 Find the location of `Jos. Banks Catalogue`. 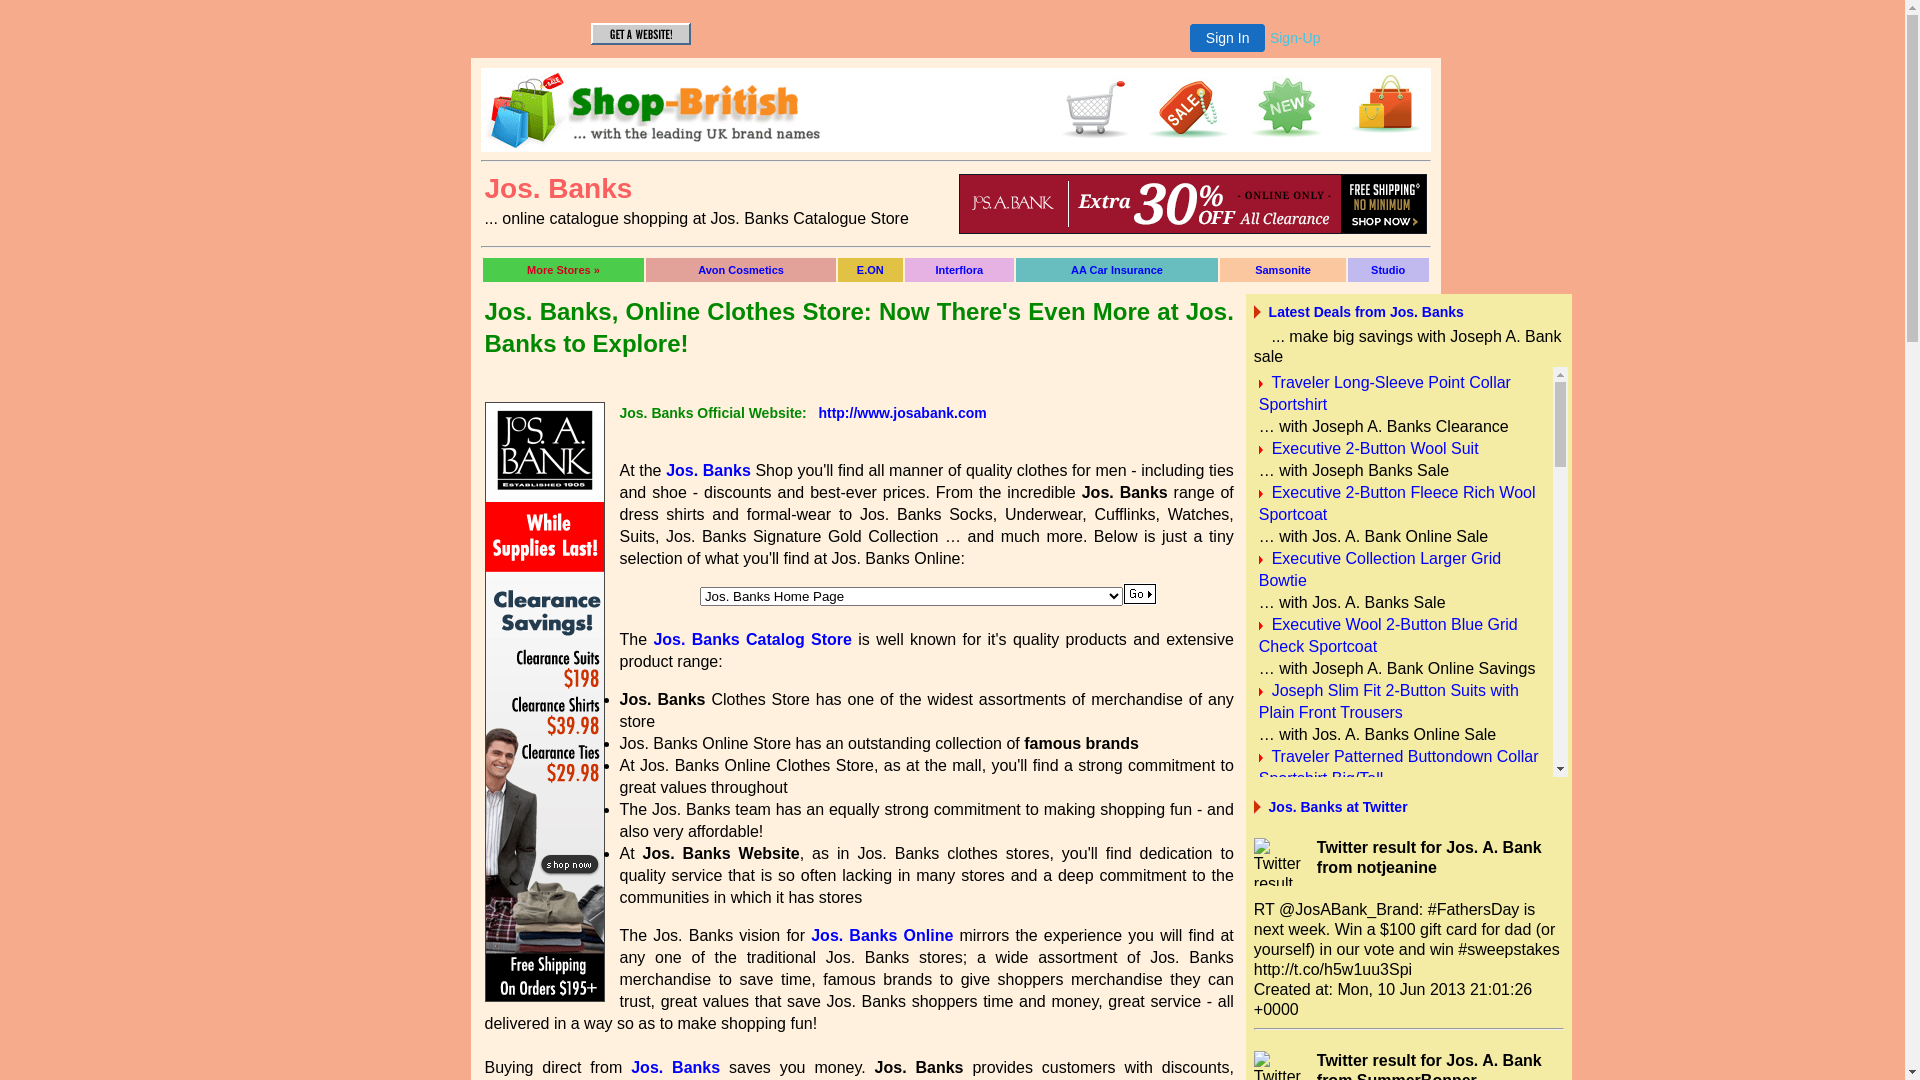

Jos. Banks Catalogue is located at coordinates (1192, 228).